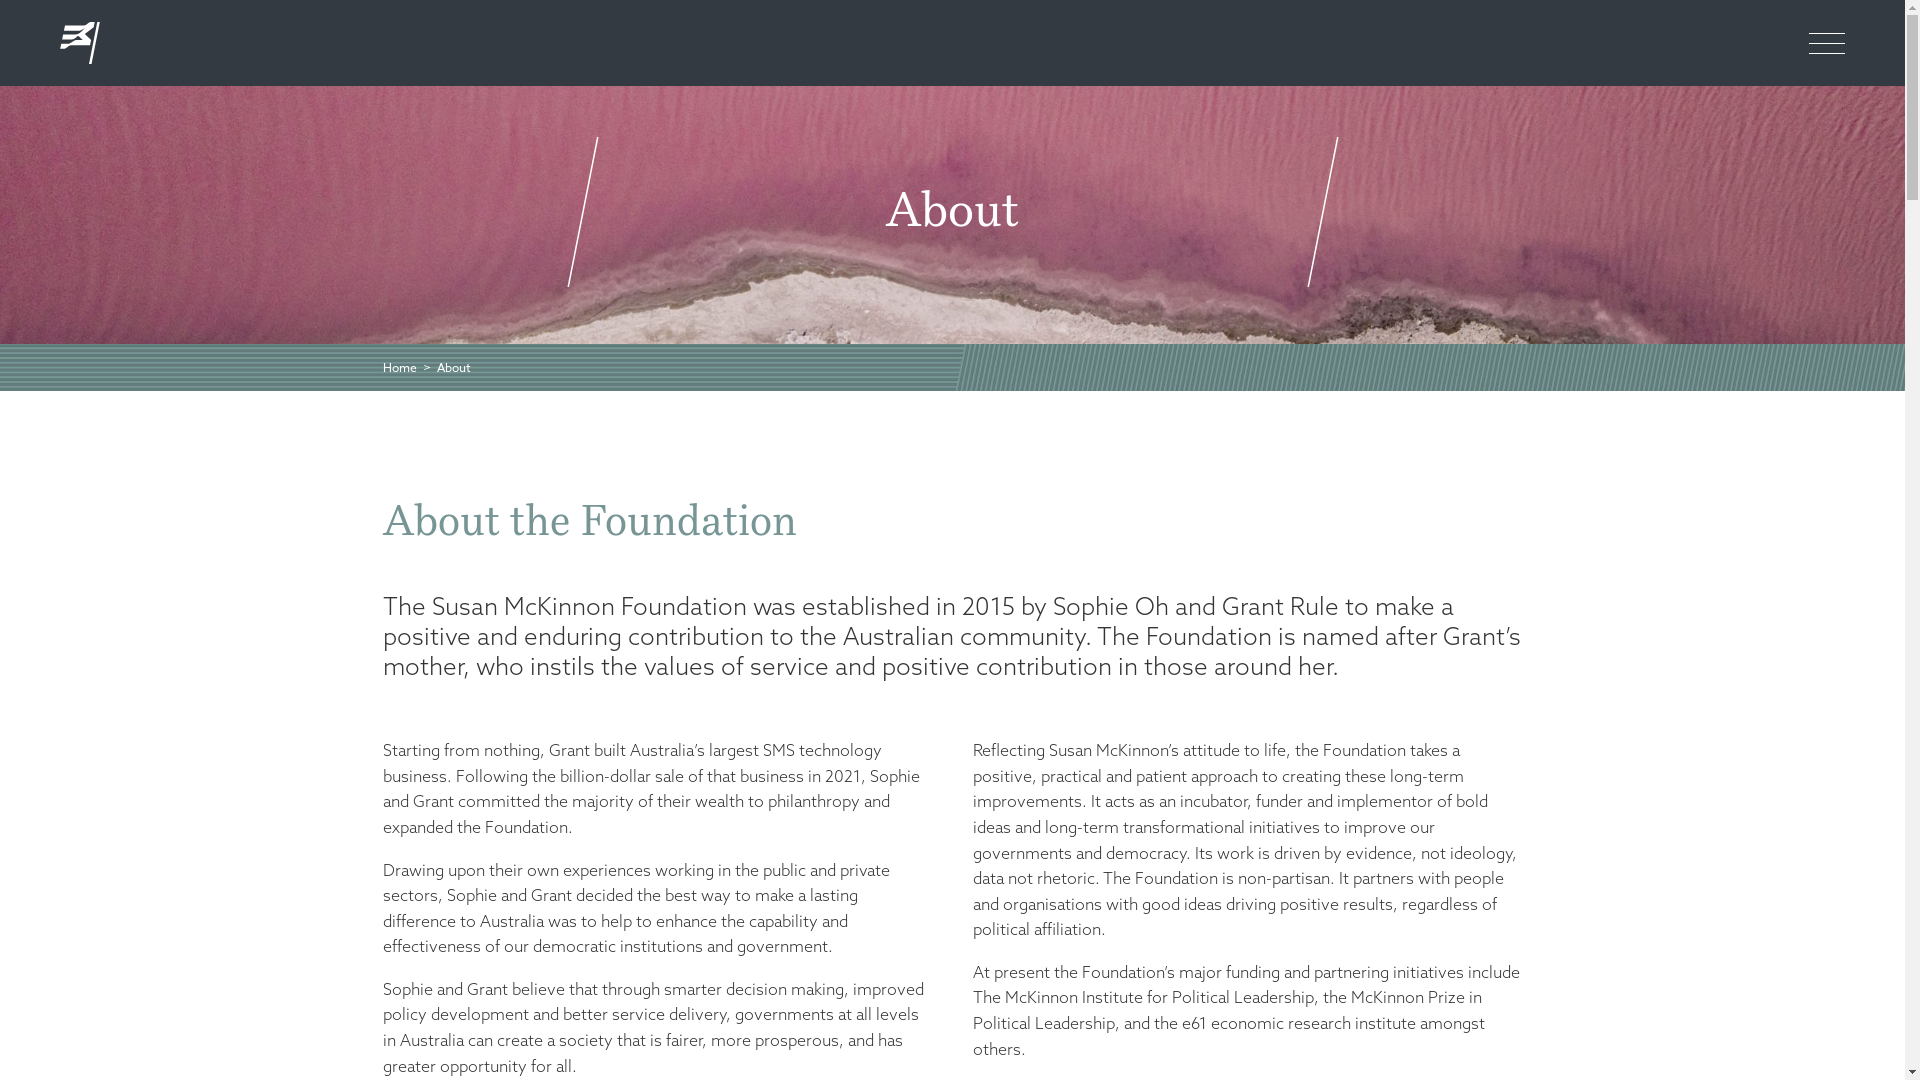 The width and height of the screenshot is (1920, 1080). Describe the element at coordinates (400, 368) in the screenshot. I see `Home` at that location.